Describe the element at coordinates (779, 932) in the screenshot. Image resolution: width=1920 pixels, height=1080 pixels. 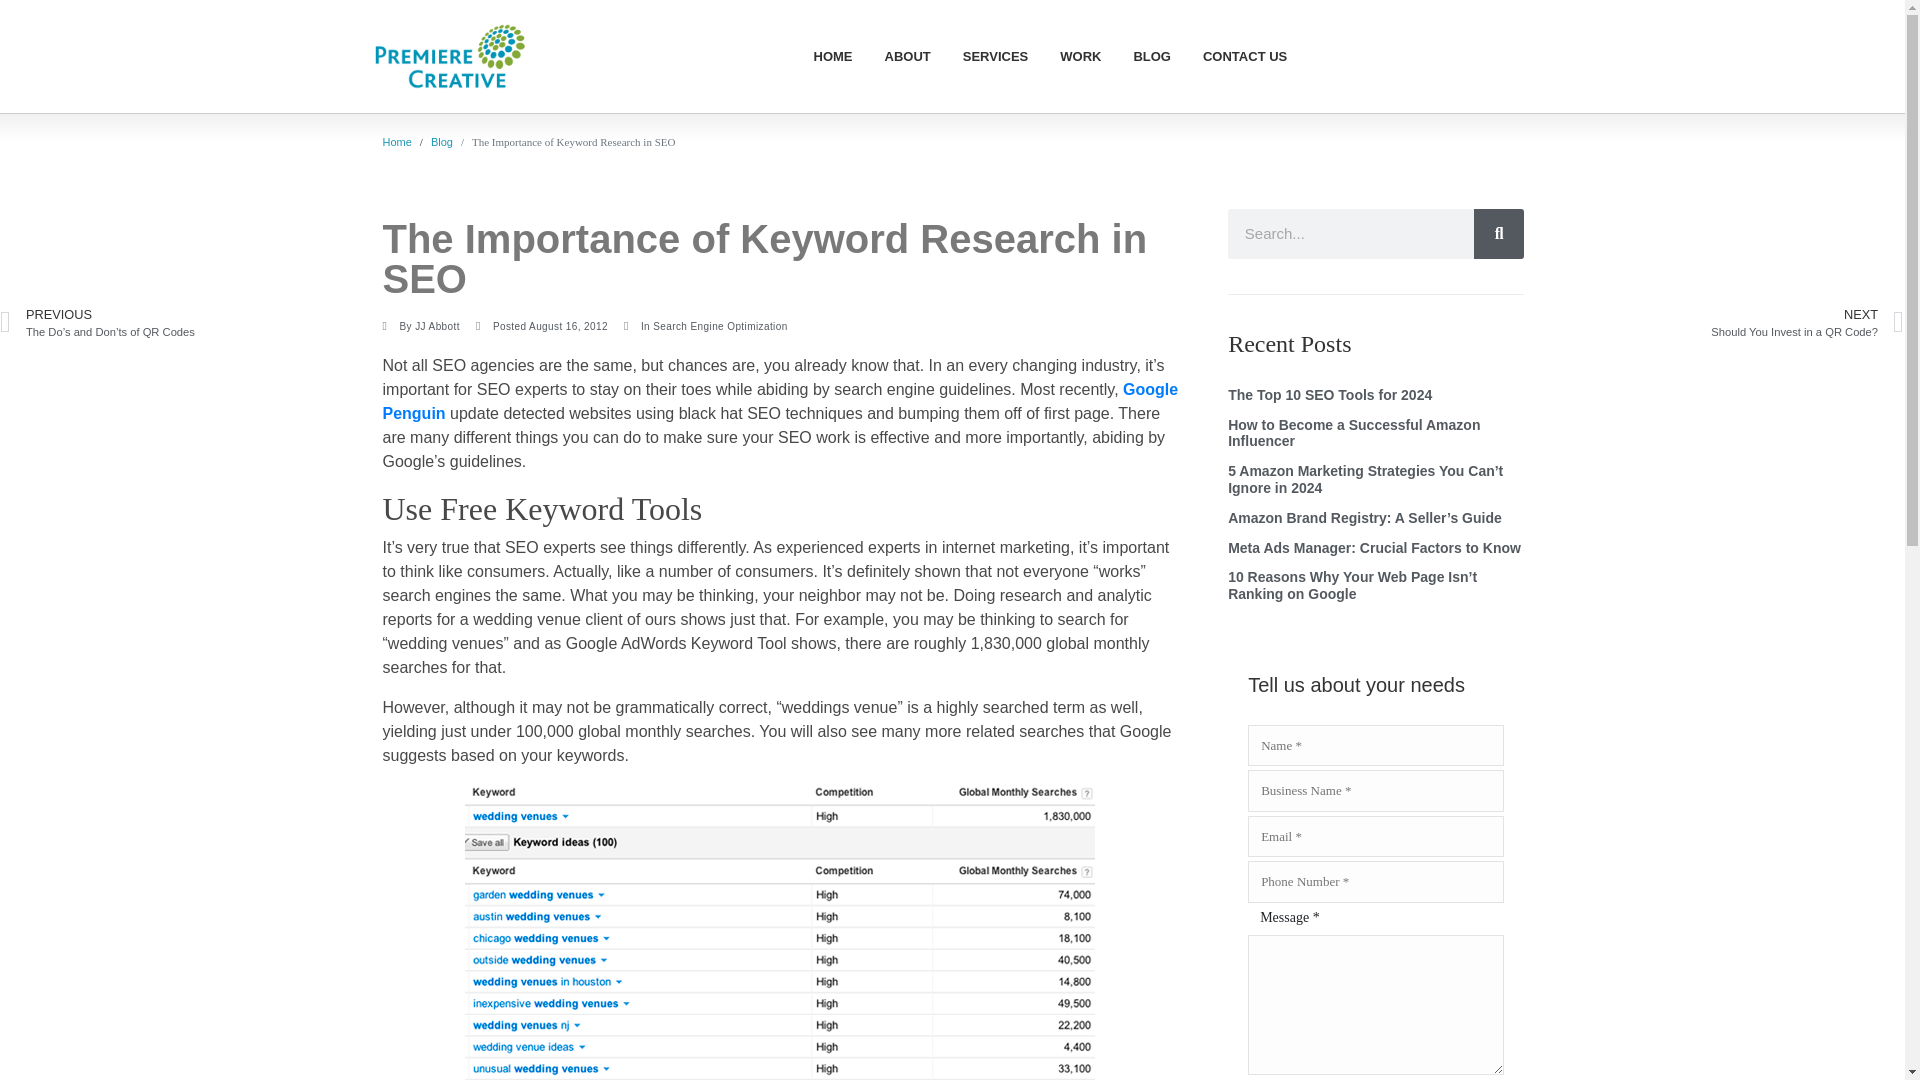
I see `SERVICES` at that location.